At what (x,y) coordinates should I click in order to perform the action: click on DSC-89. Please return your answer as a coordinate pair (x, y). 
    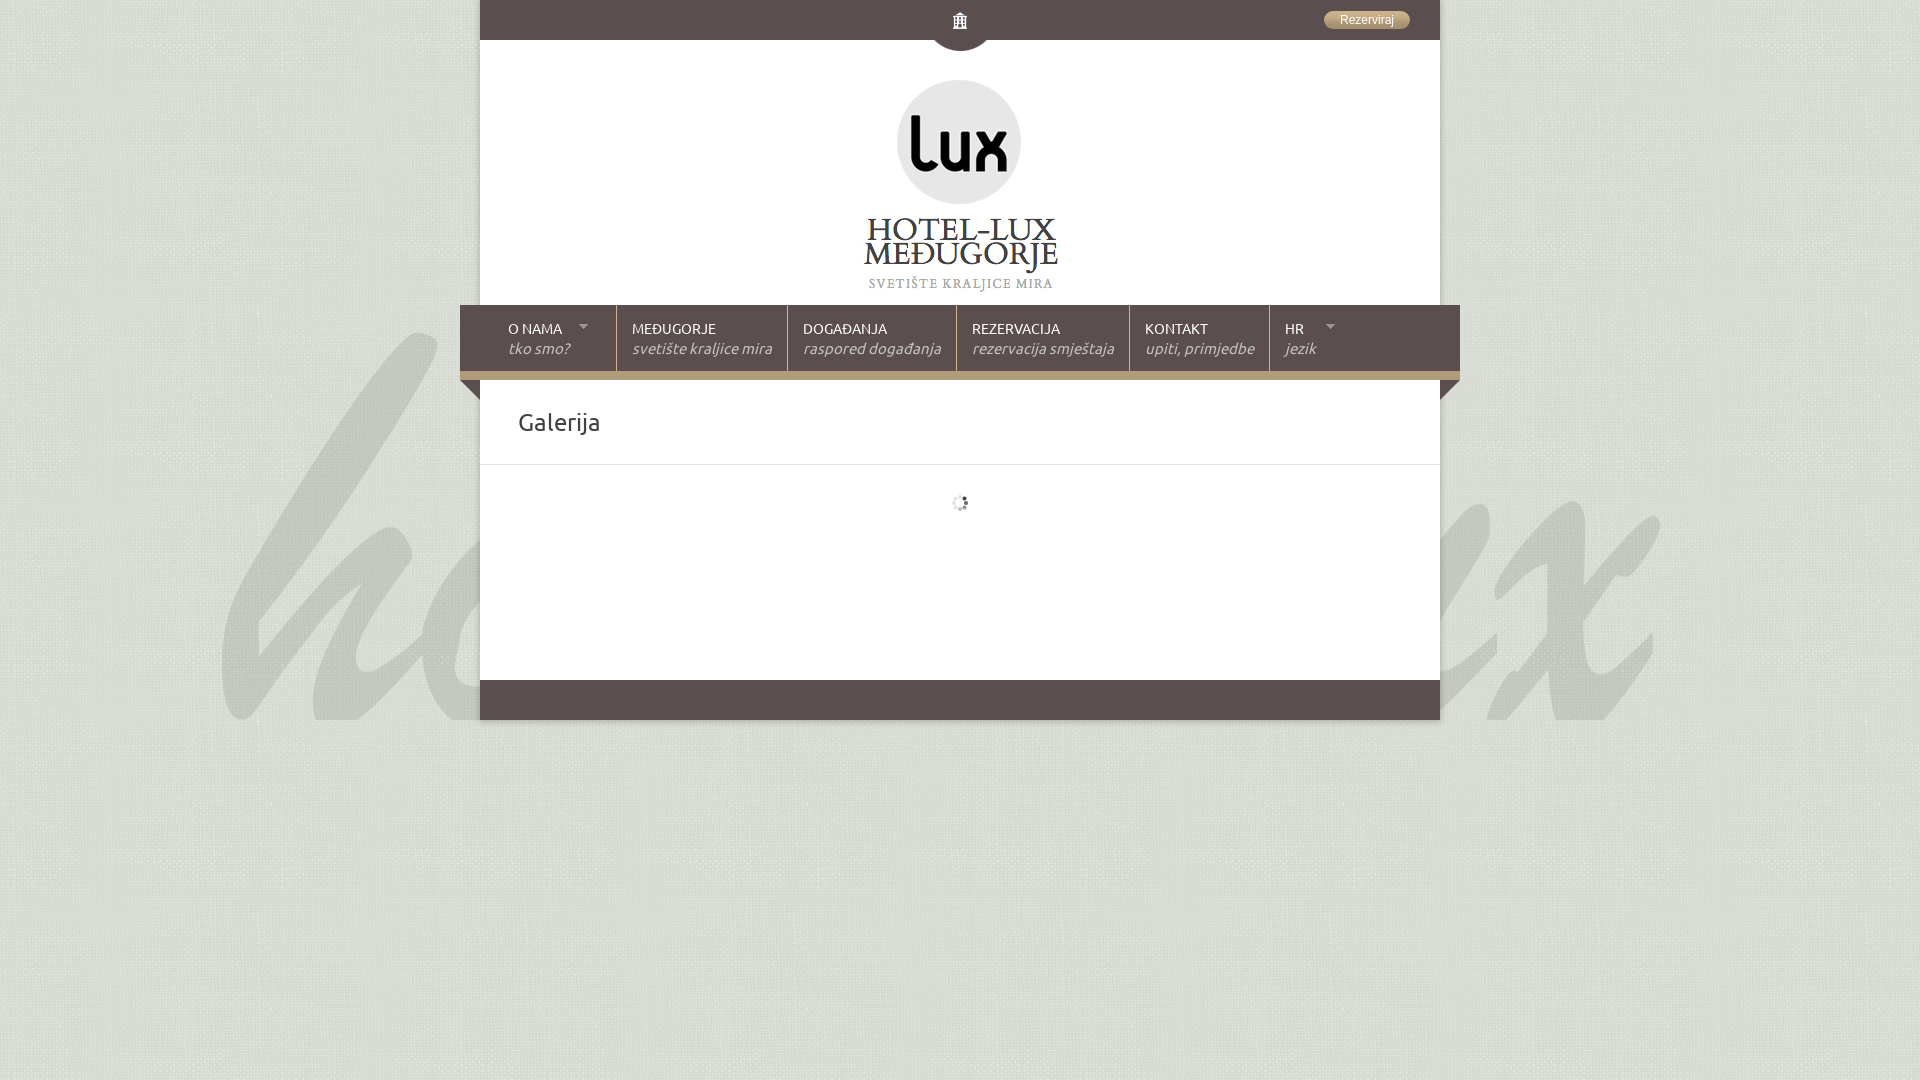
    Looking at the image, I should click on (1000, 550).